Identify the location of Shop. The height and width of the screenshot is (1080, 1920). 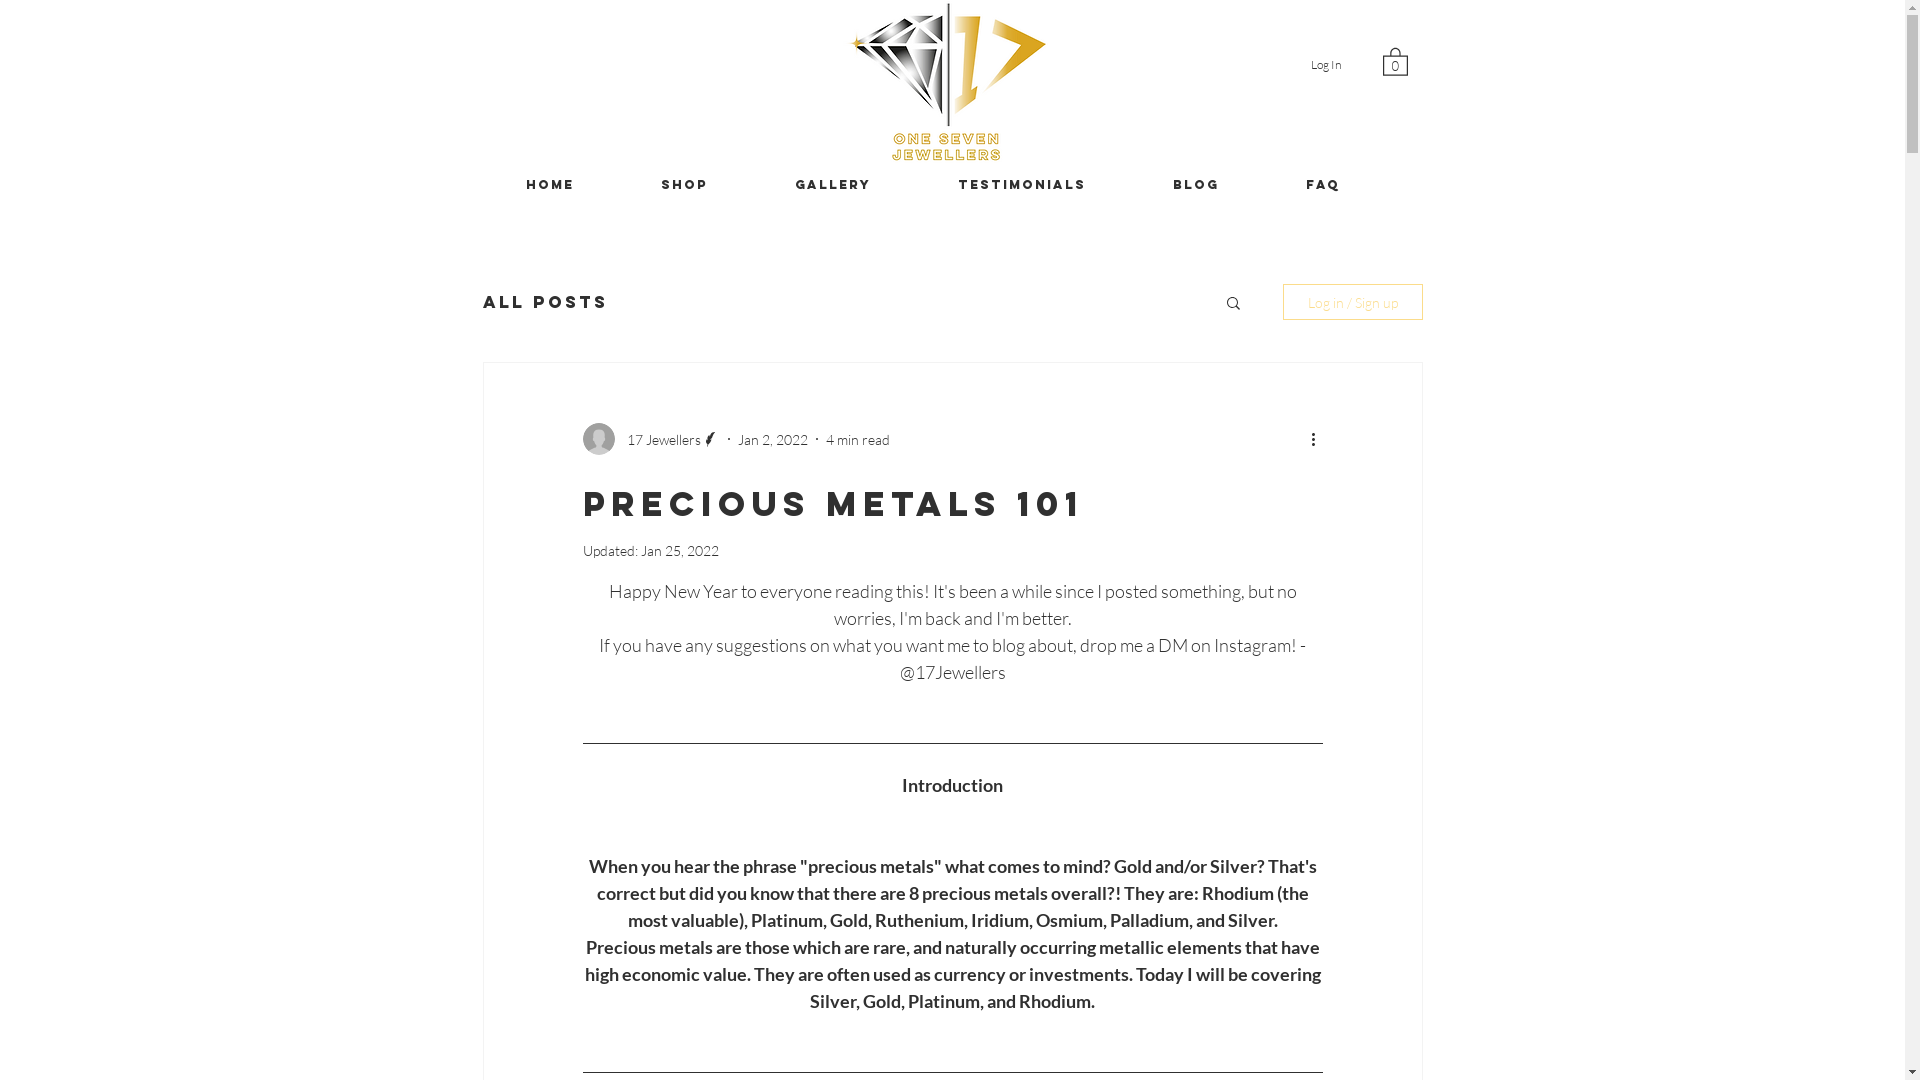
(685, 184).